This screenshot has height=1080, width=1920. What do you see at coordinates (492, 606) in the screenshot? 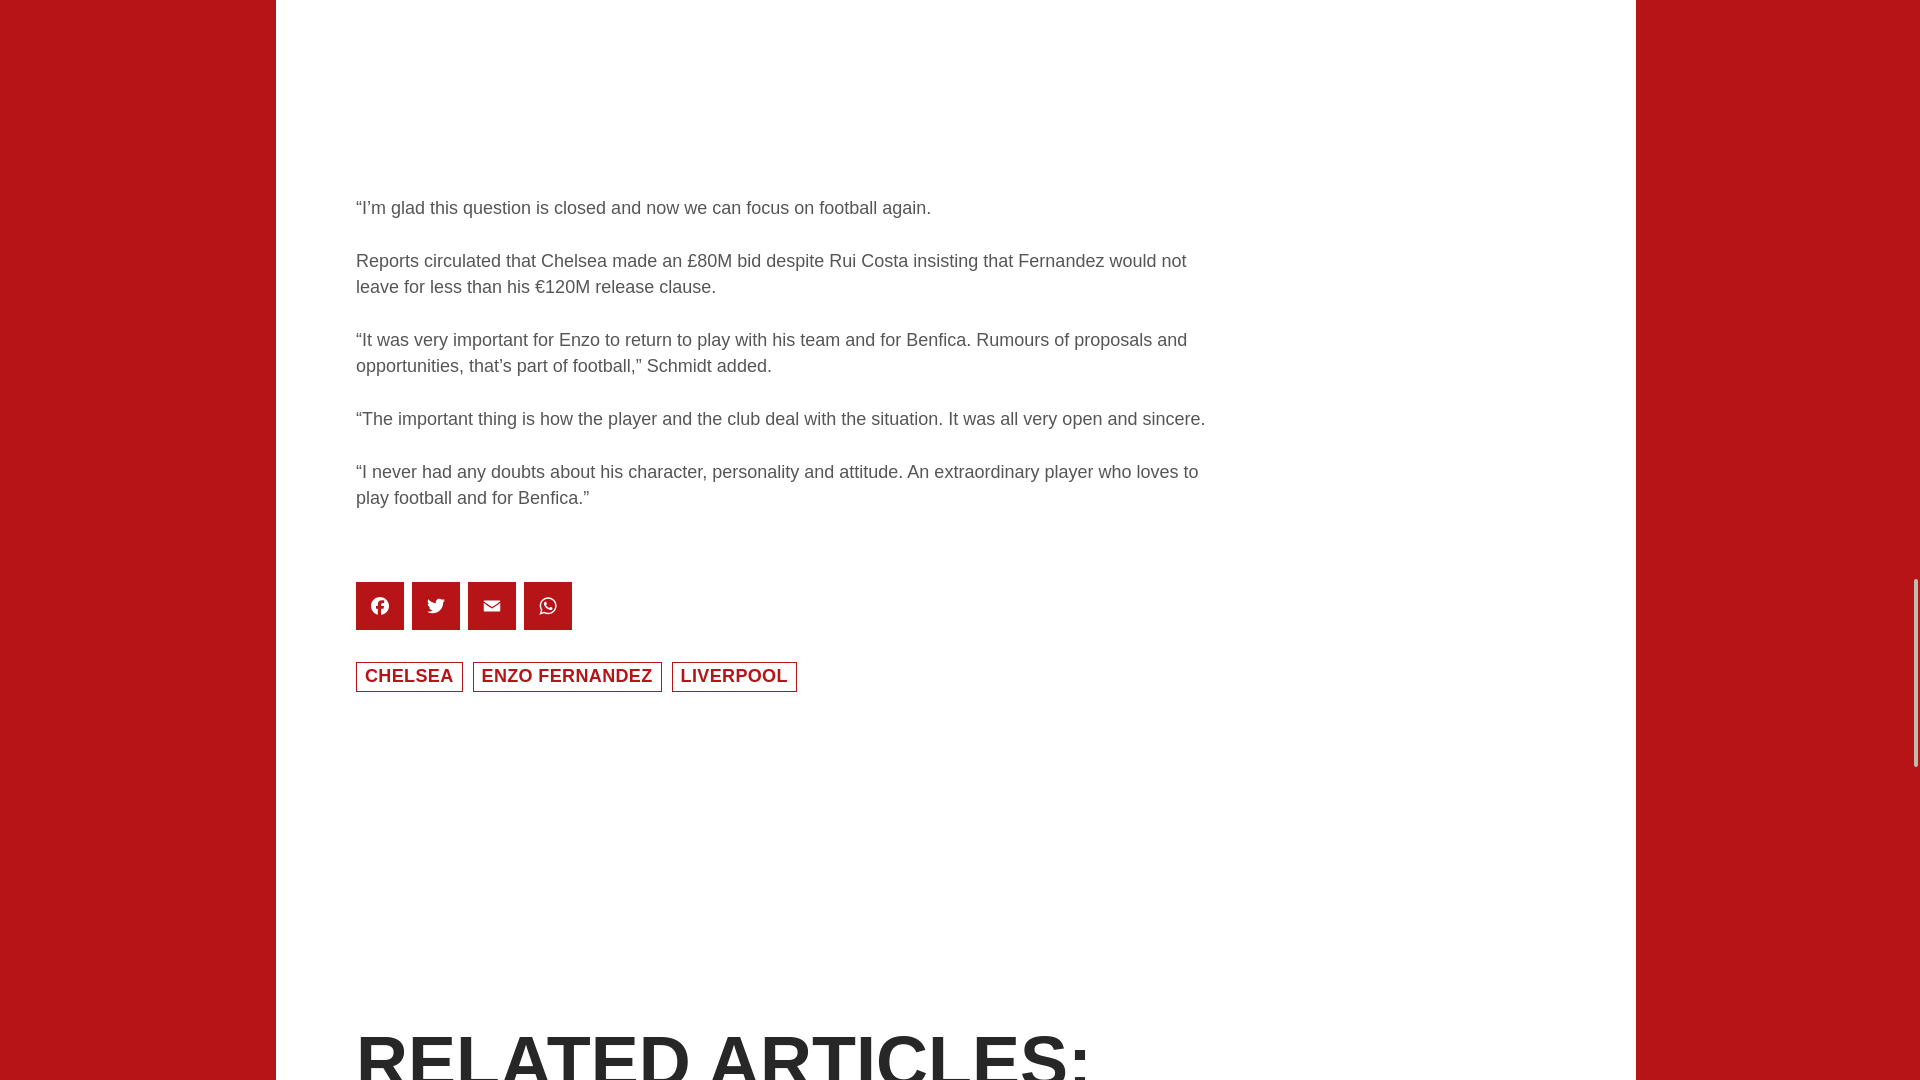
I see `Email` at bounding box center [492, 606].